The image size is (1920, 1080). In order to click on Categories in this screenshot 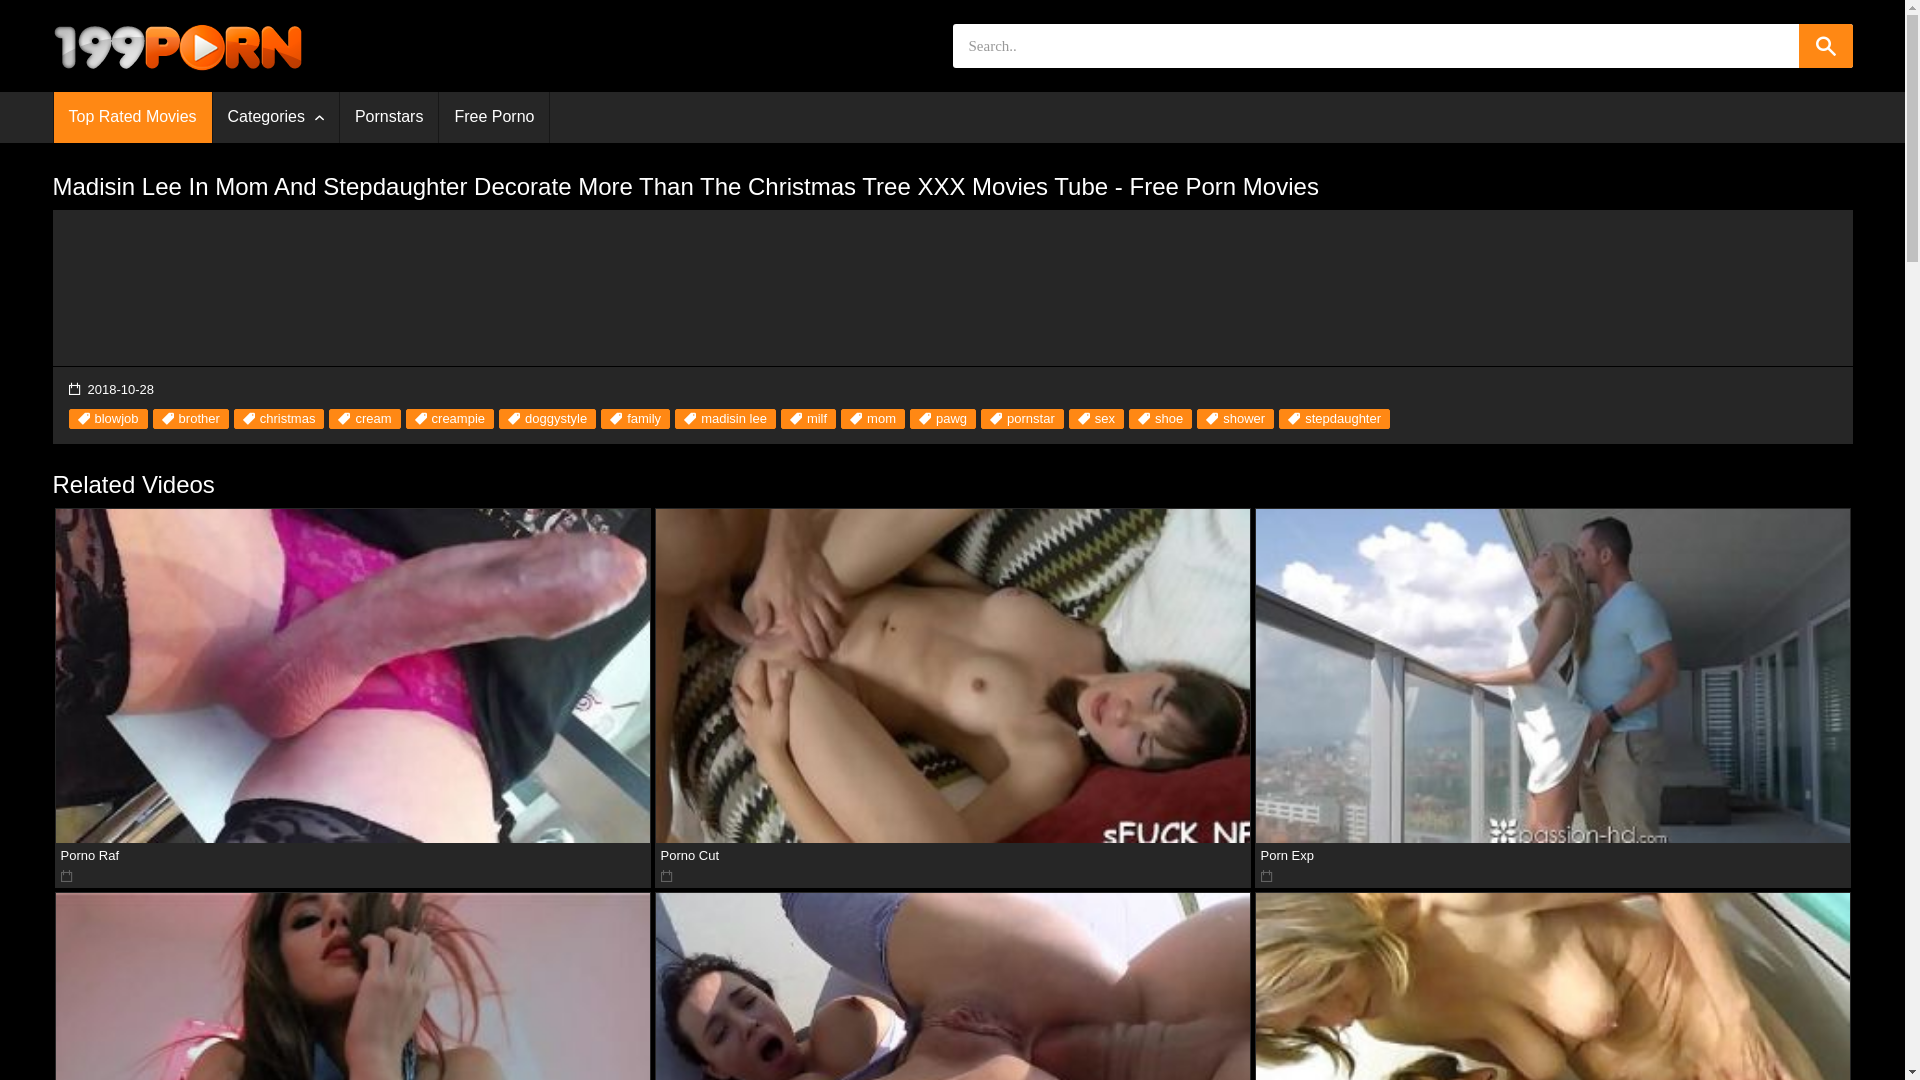, I will do `click(276, 118)`.